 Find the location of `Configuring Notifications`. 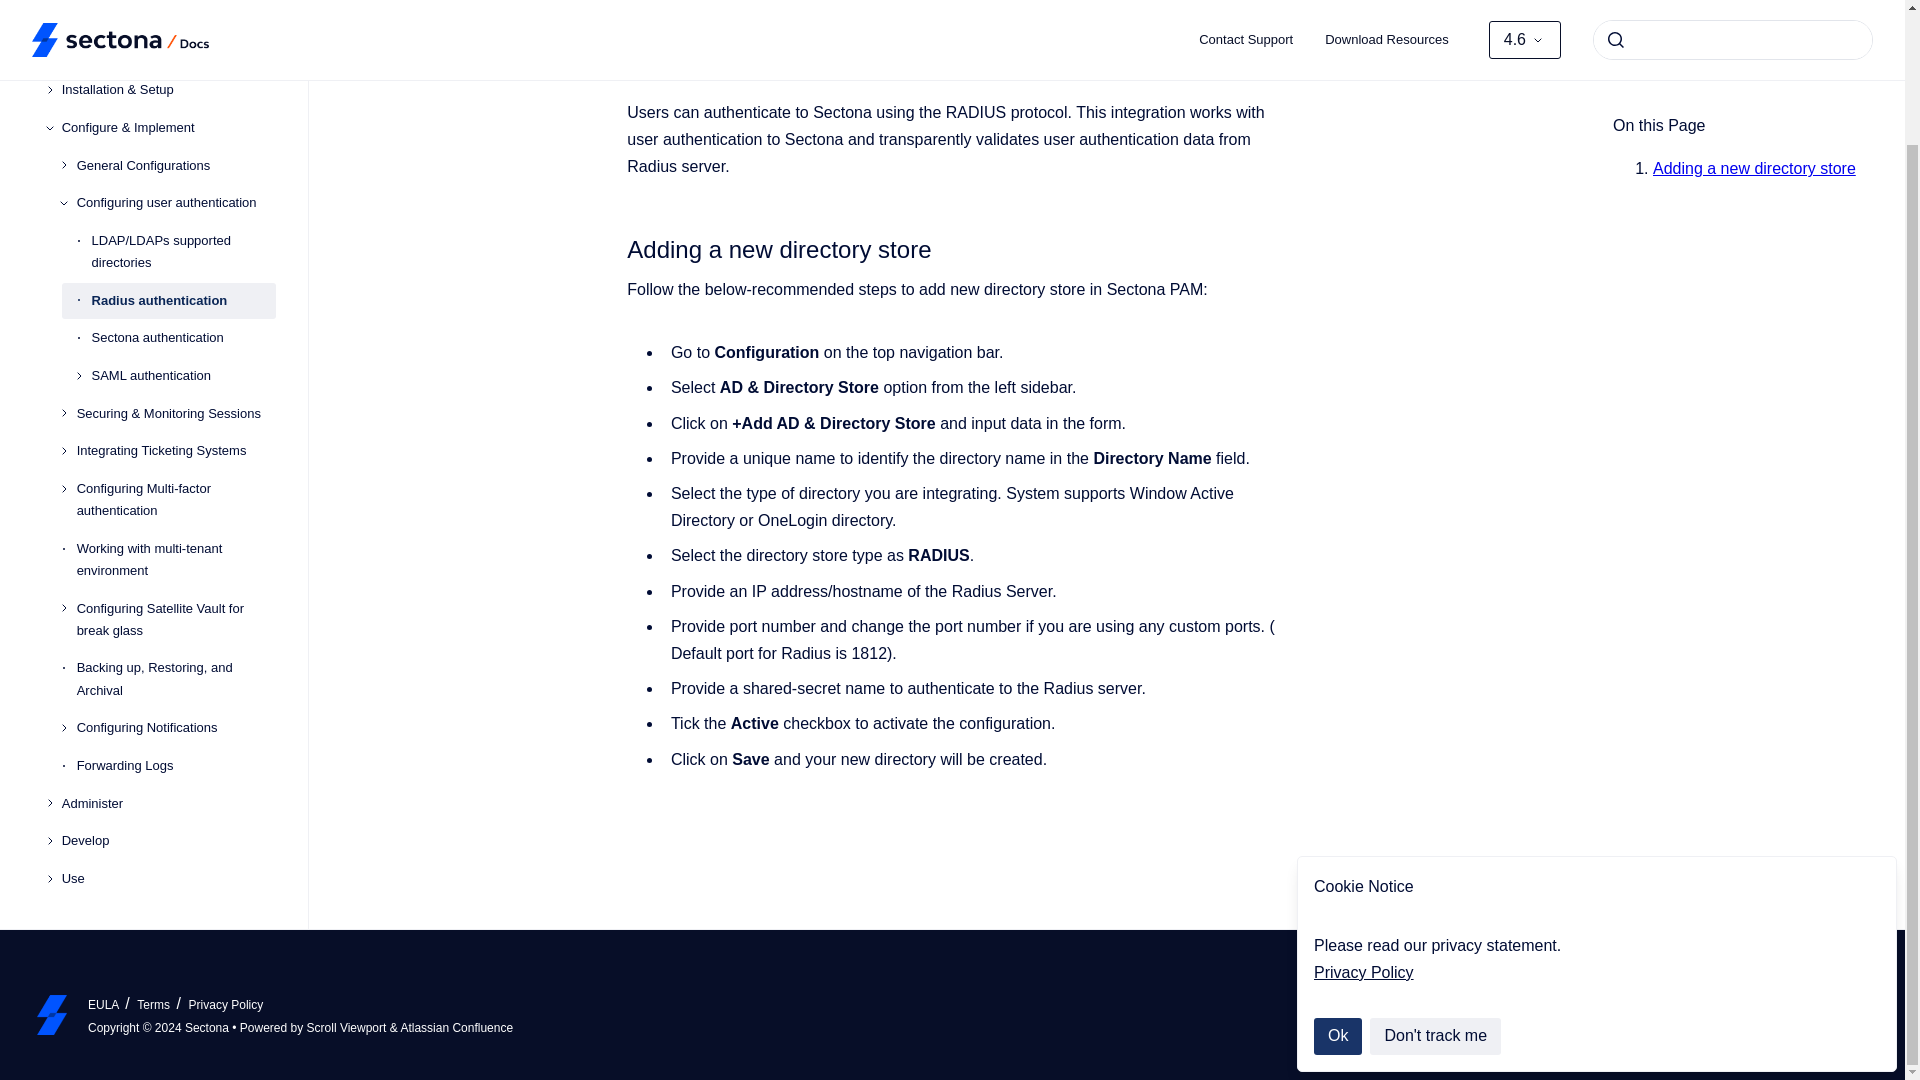

Configuring Notifications is located at coordinates (176, 691).